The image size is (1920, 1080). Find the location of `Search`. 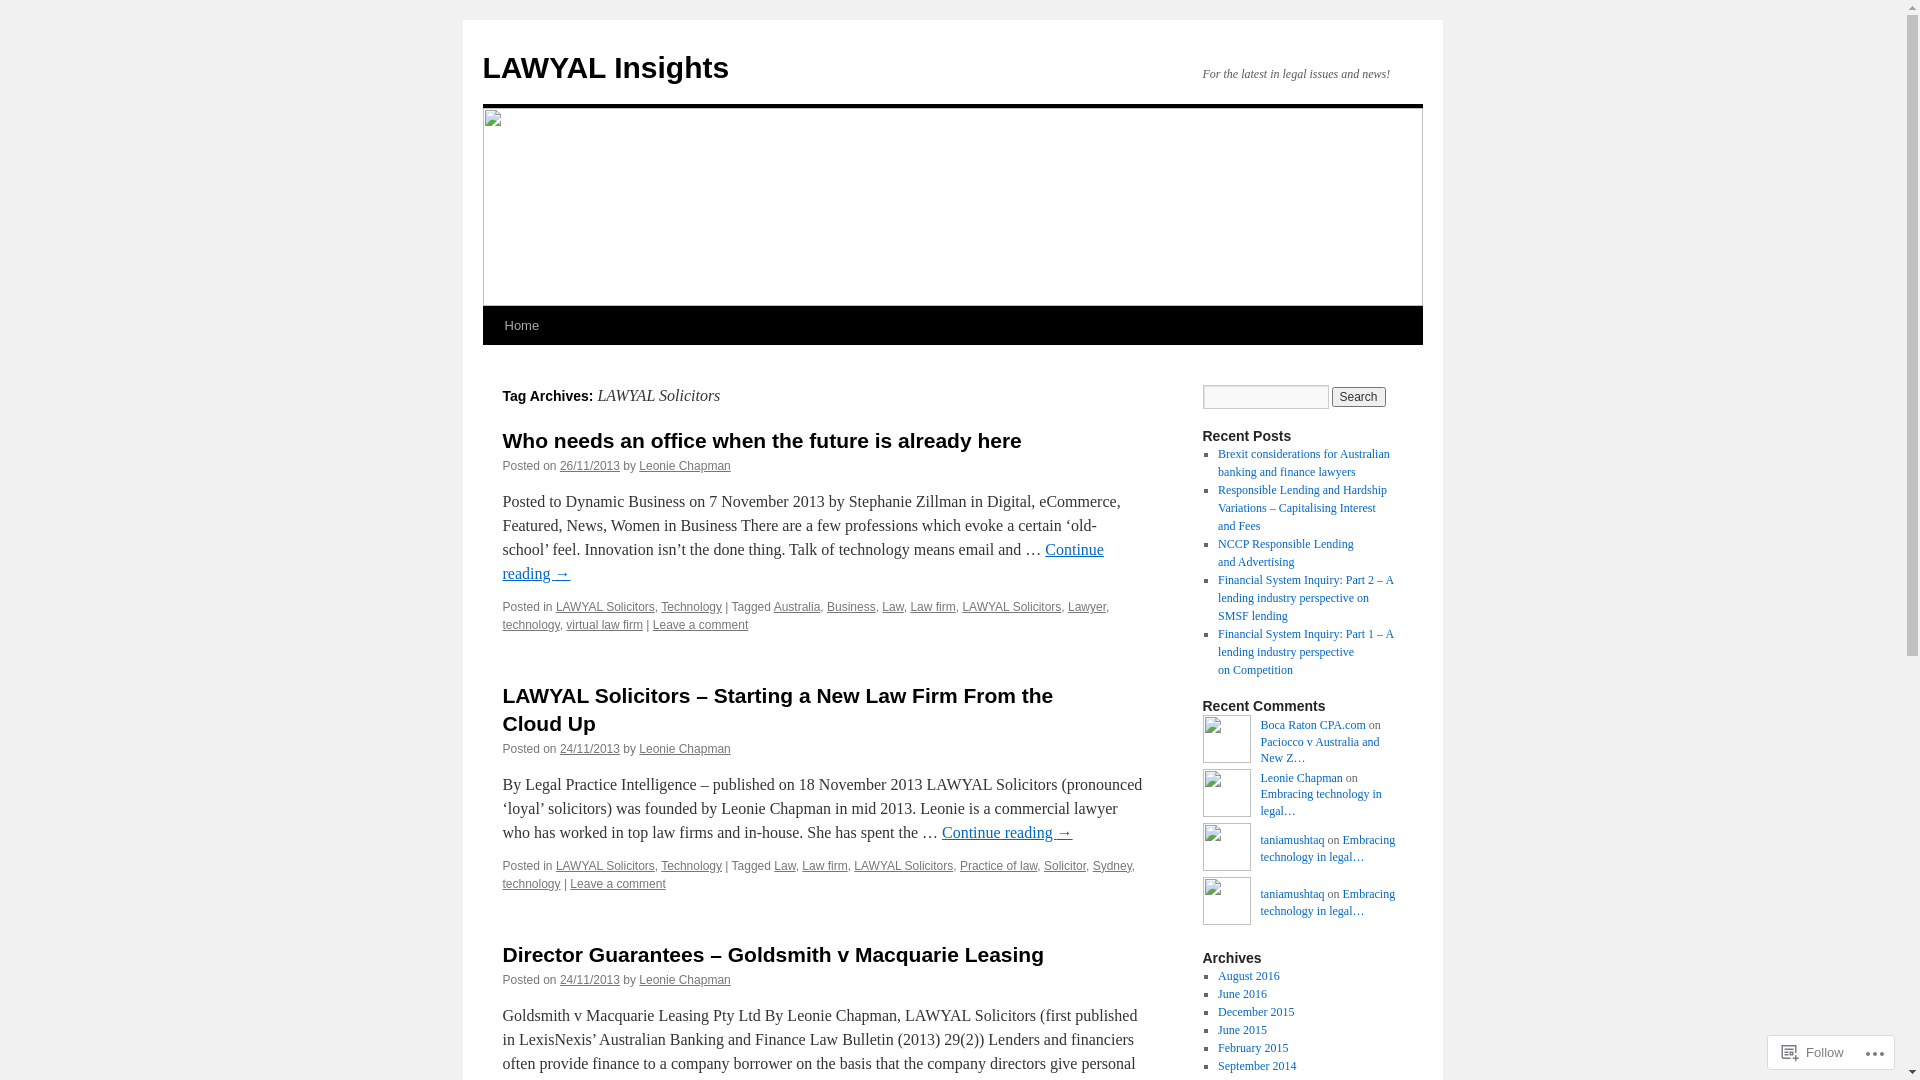

Search is located at coordinates (1359, 397).